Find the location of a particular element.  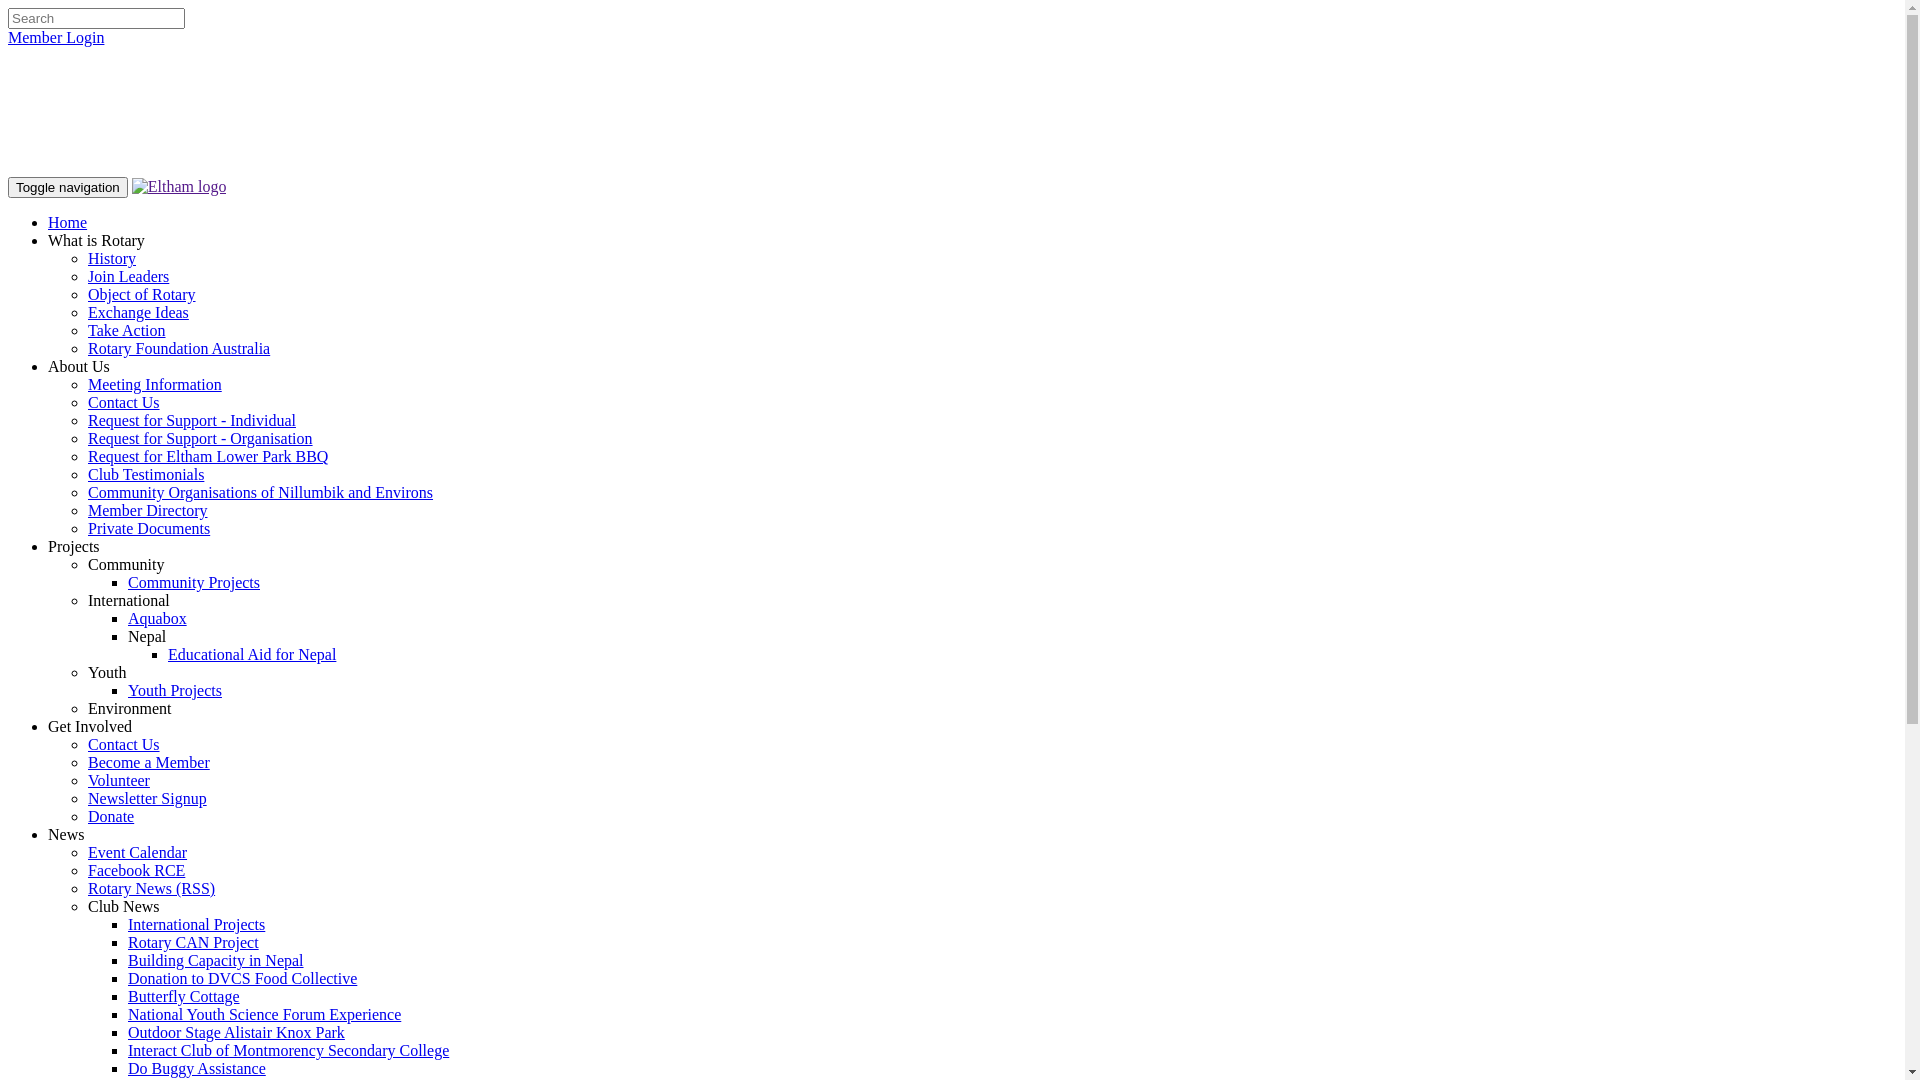

Contact Us is located at coordinates (124, 402).